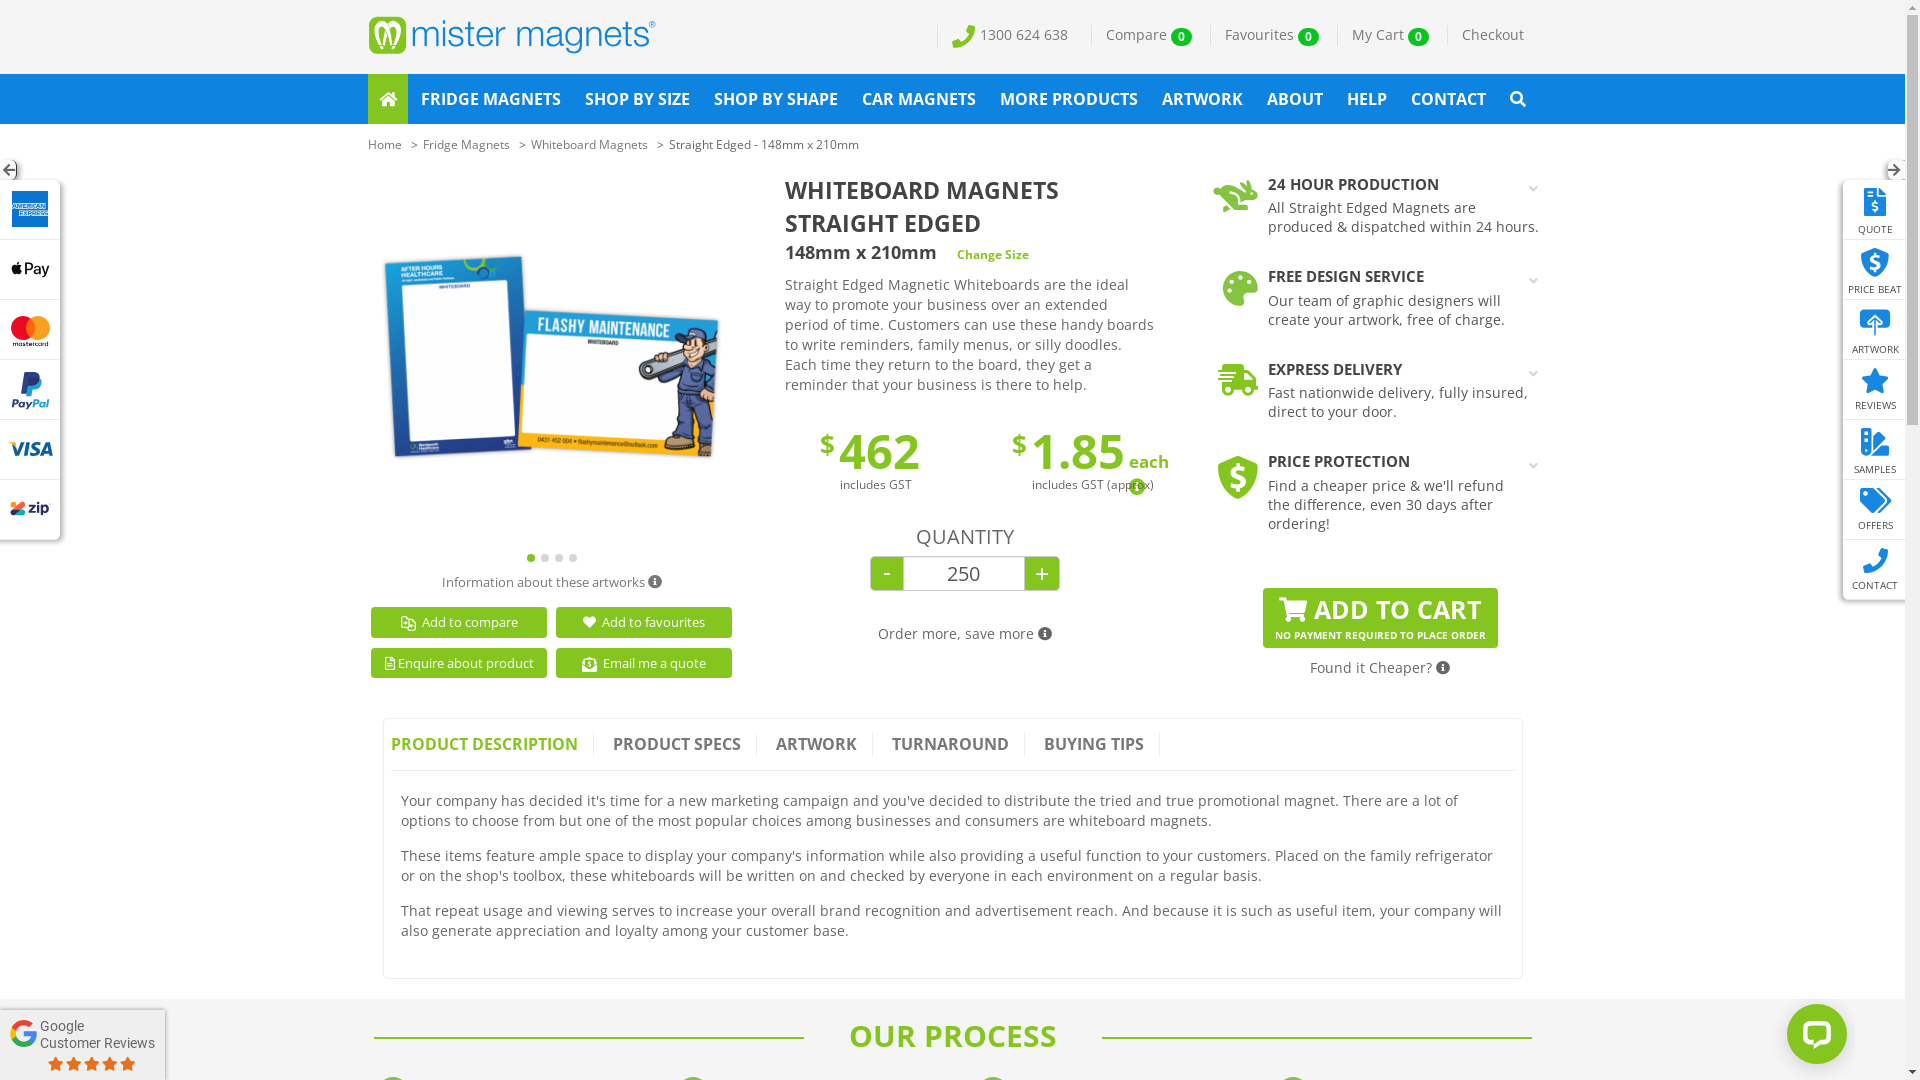  What do you see at coordinates (1008, 36) in the screenshot?
I see `1300 624 638` at bounding box center [1008, 36].